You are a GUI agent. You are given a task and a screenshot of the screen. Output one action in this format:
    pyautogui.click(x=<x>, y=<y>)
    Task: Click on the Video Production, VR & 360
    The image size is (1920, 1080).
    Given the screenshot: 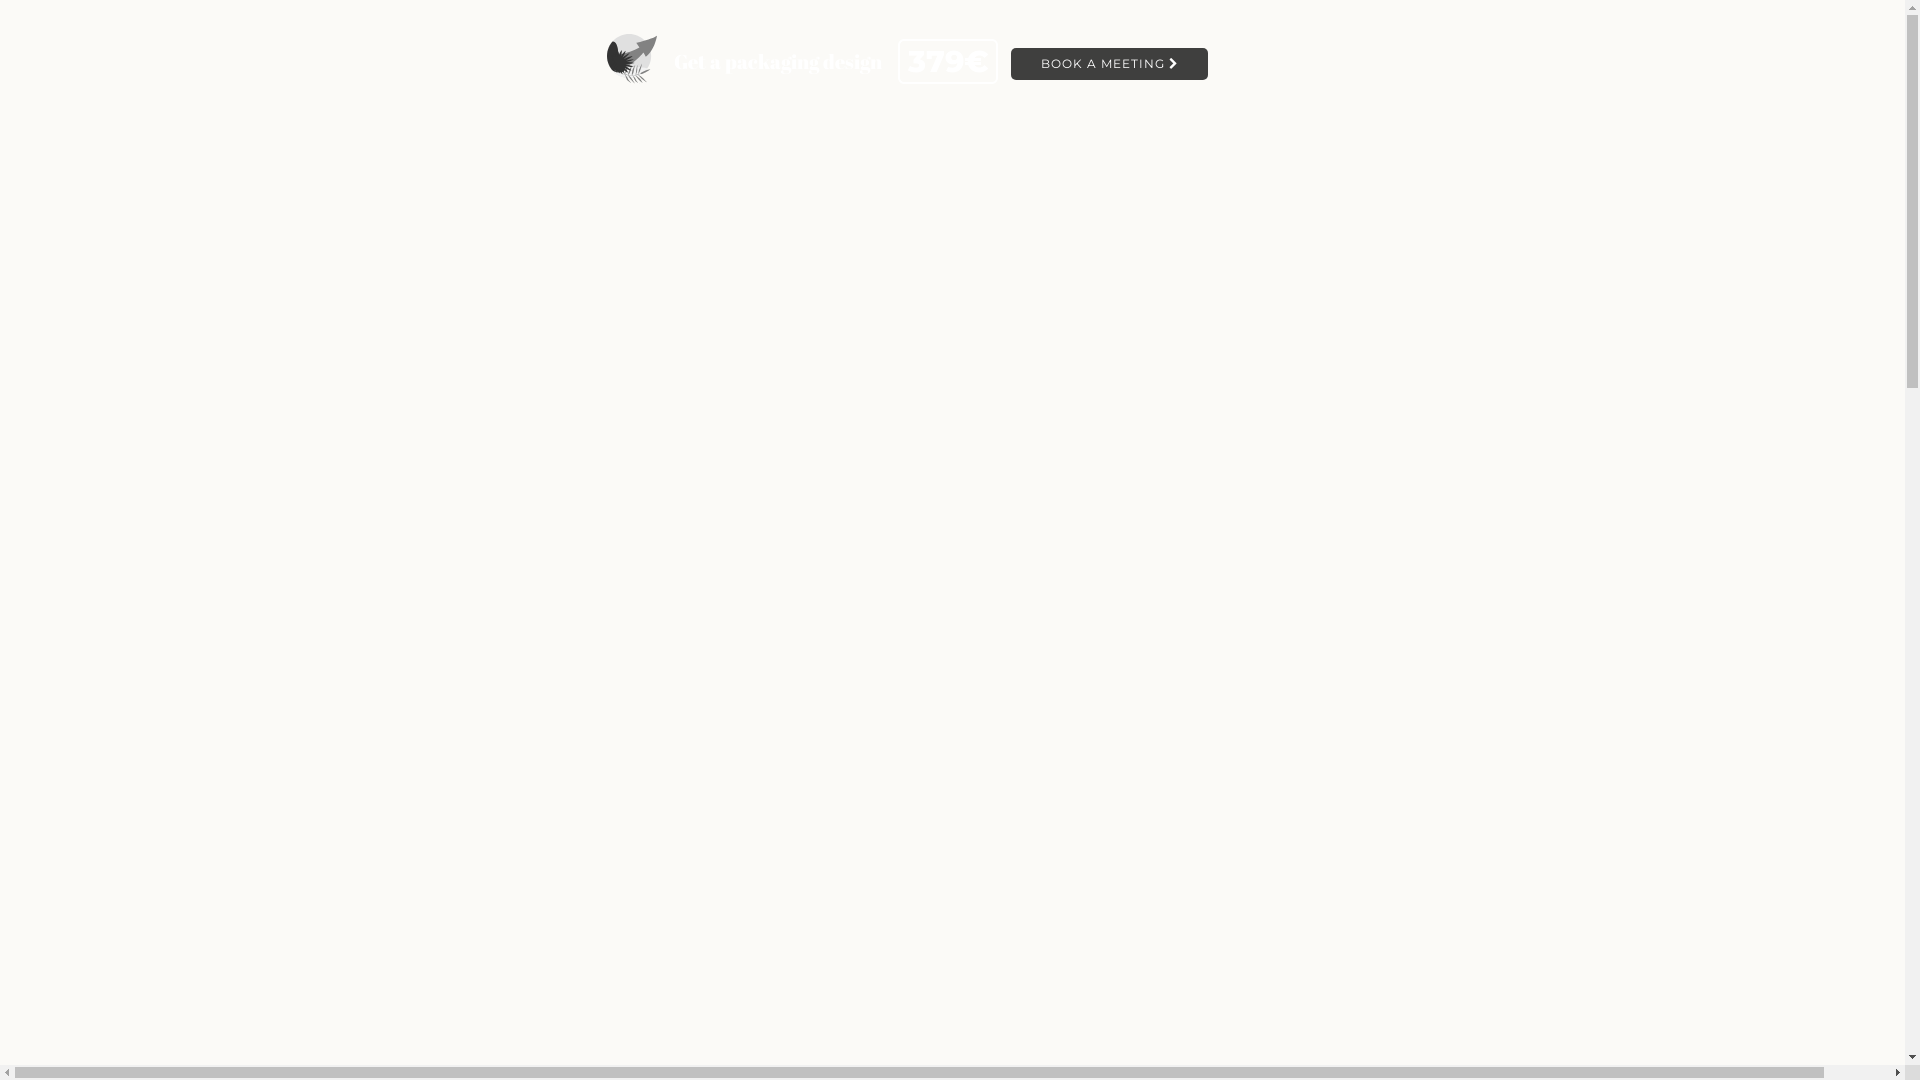 What is the action you would take?
    pyautogui.click(x=168, y=582)
    